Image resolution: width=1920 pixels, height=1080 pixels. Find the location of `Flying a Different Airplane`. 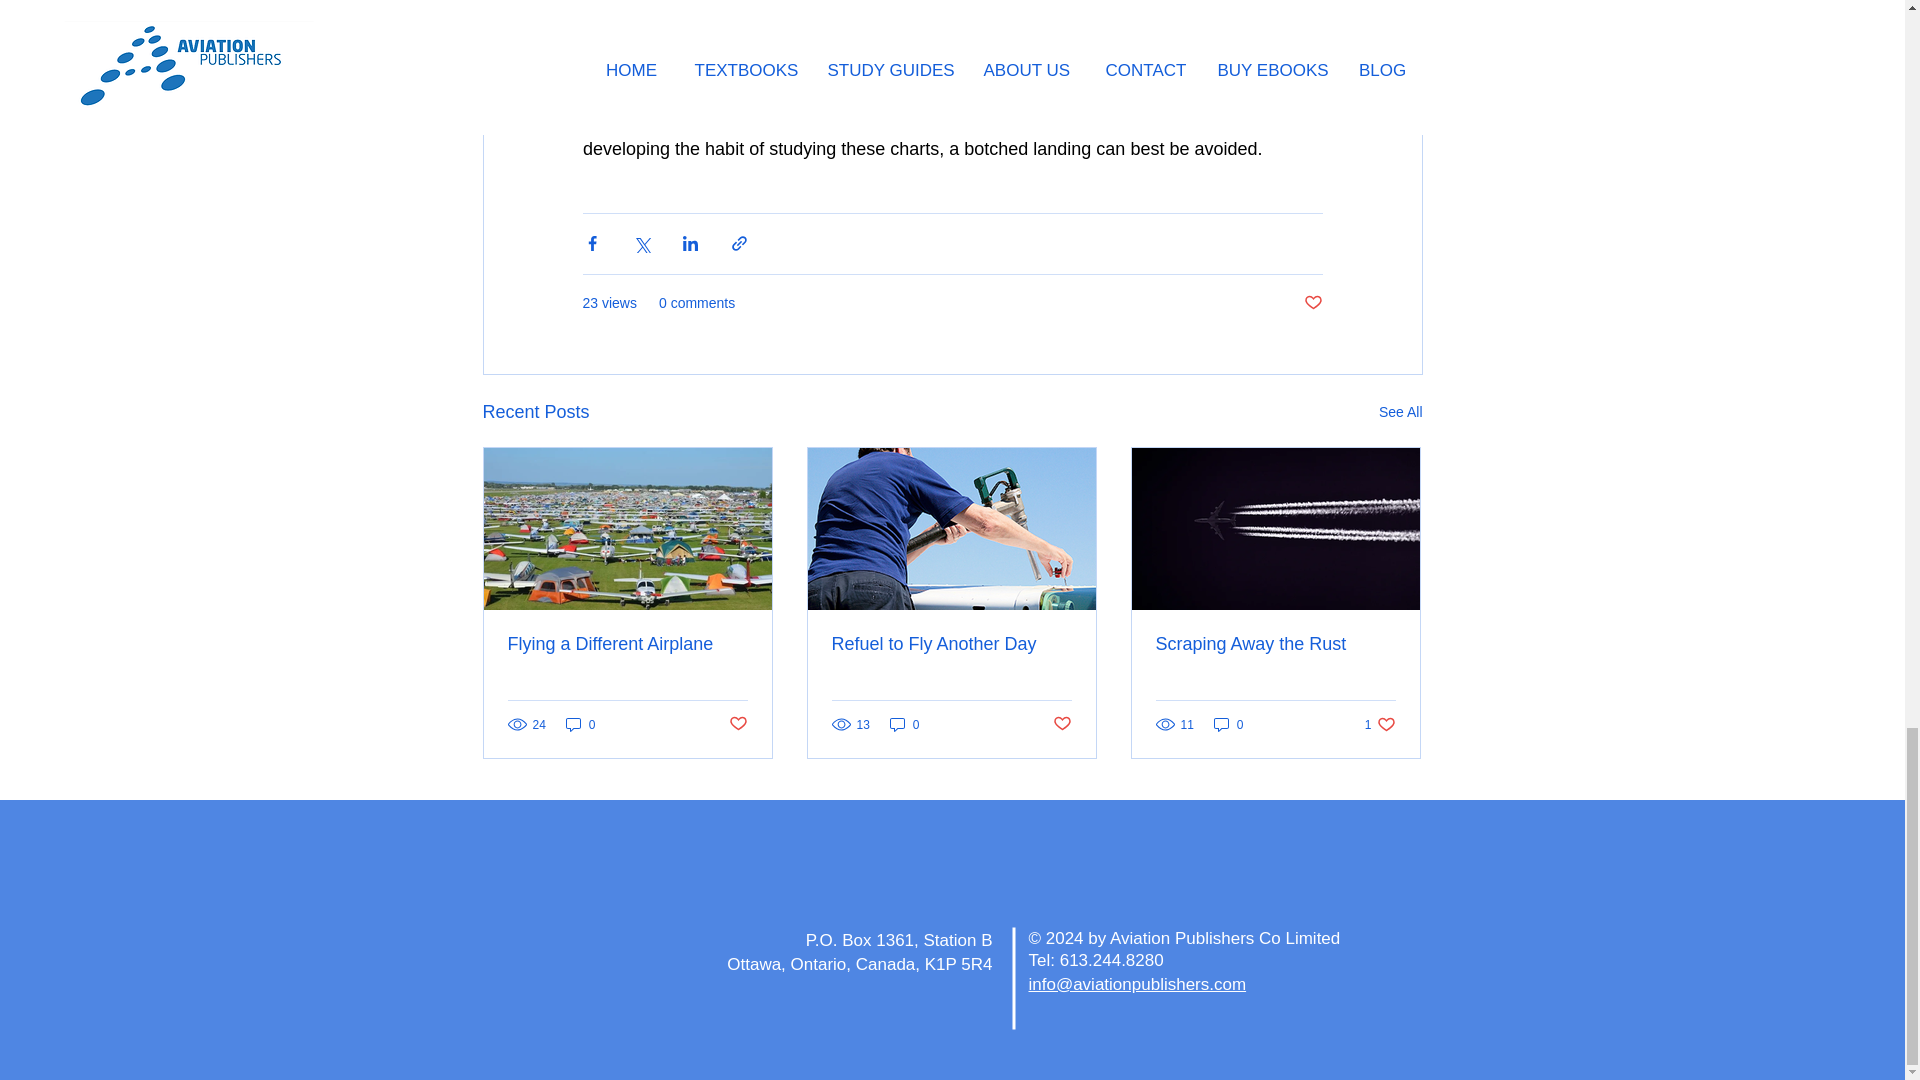

Flying a Different Airplane is located at coordinates (1400, 412).